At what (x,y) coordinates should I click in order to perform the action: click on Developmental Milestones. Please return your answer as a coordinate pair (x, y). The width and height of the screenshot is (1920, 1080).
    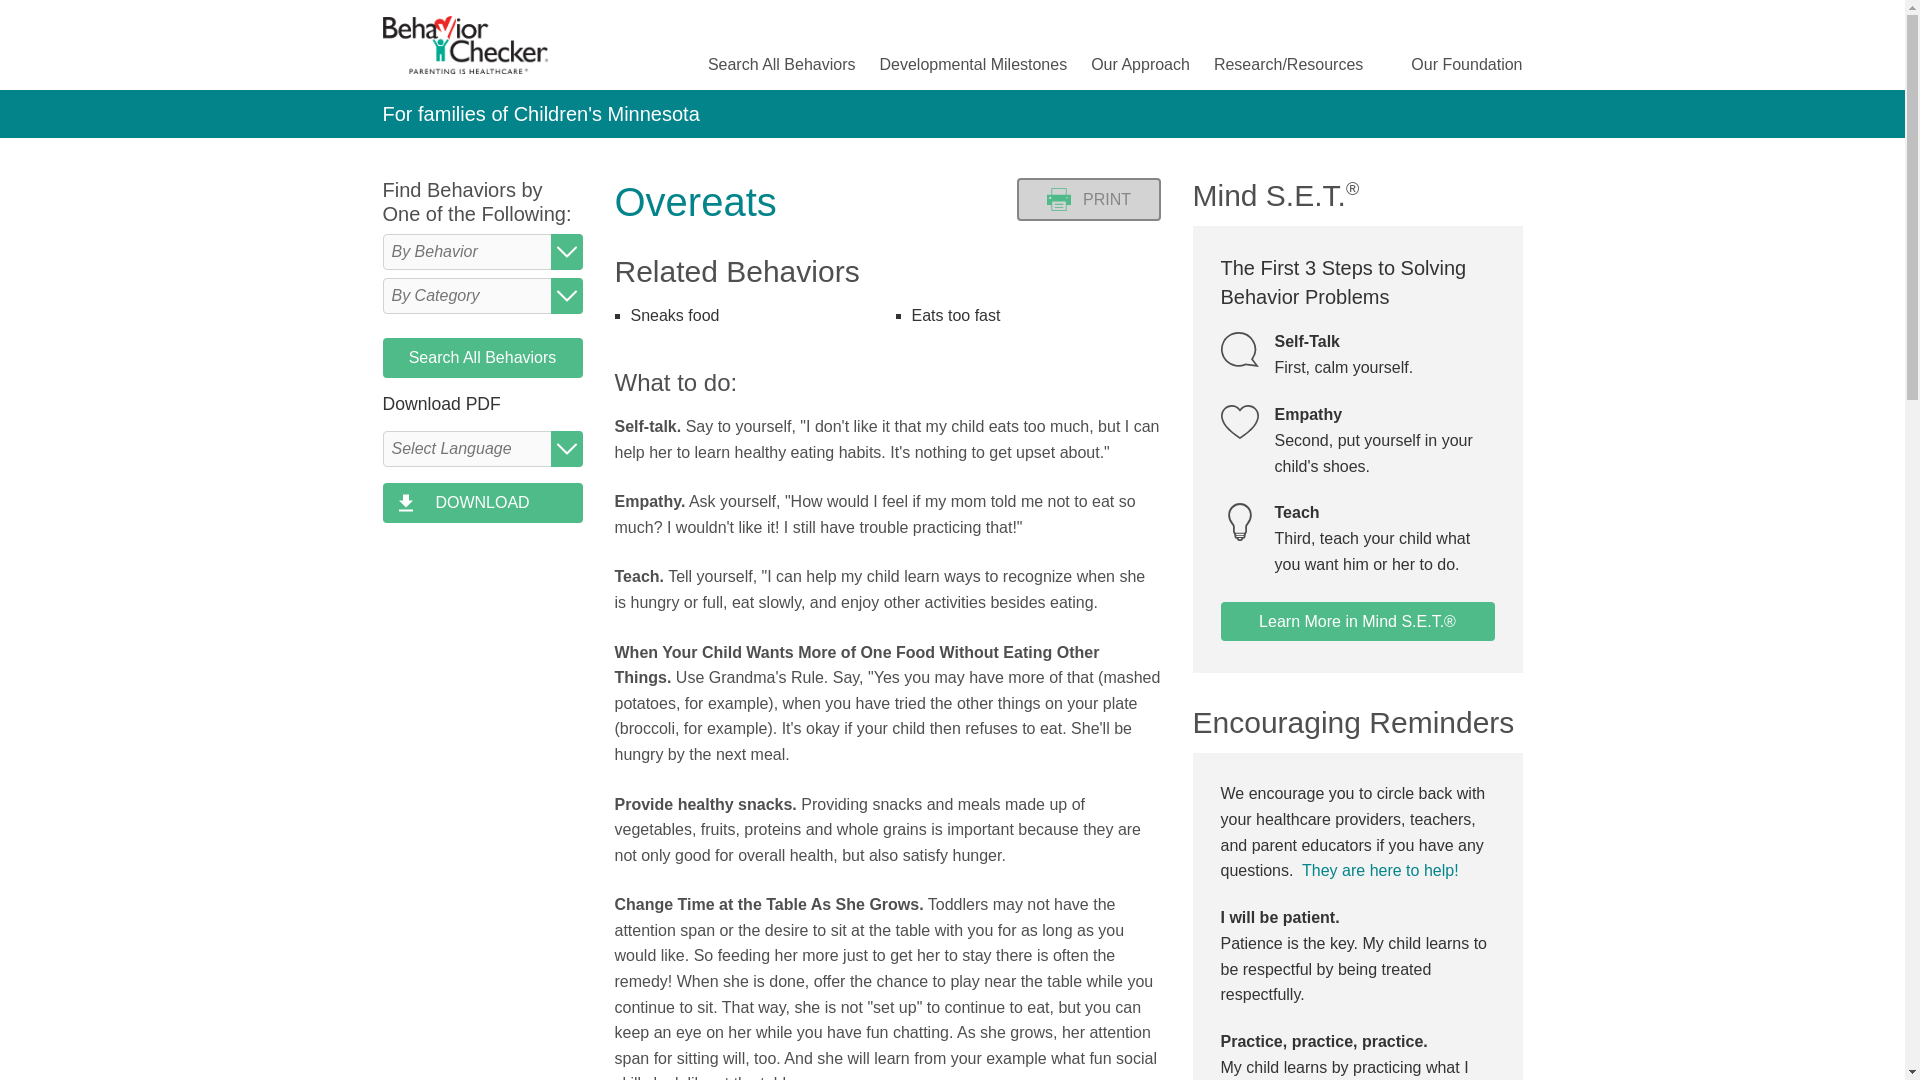
    Looking at the image, I should click on (973, 64).